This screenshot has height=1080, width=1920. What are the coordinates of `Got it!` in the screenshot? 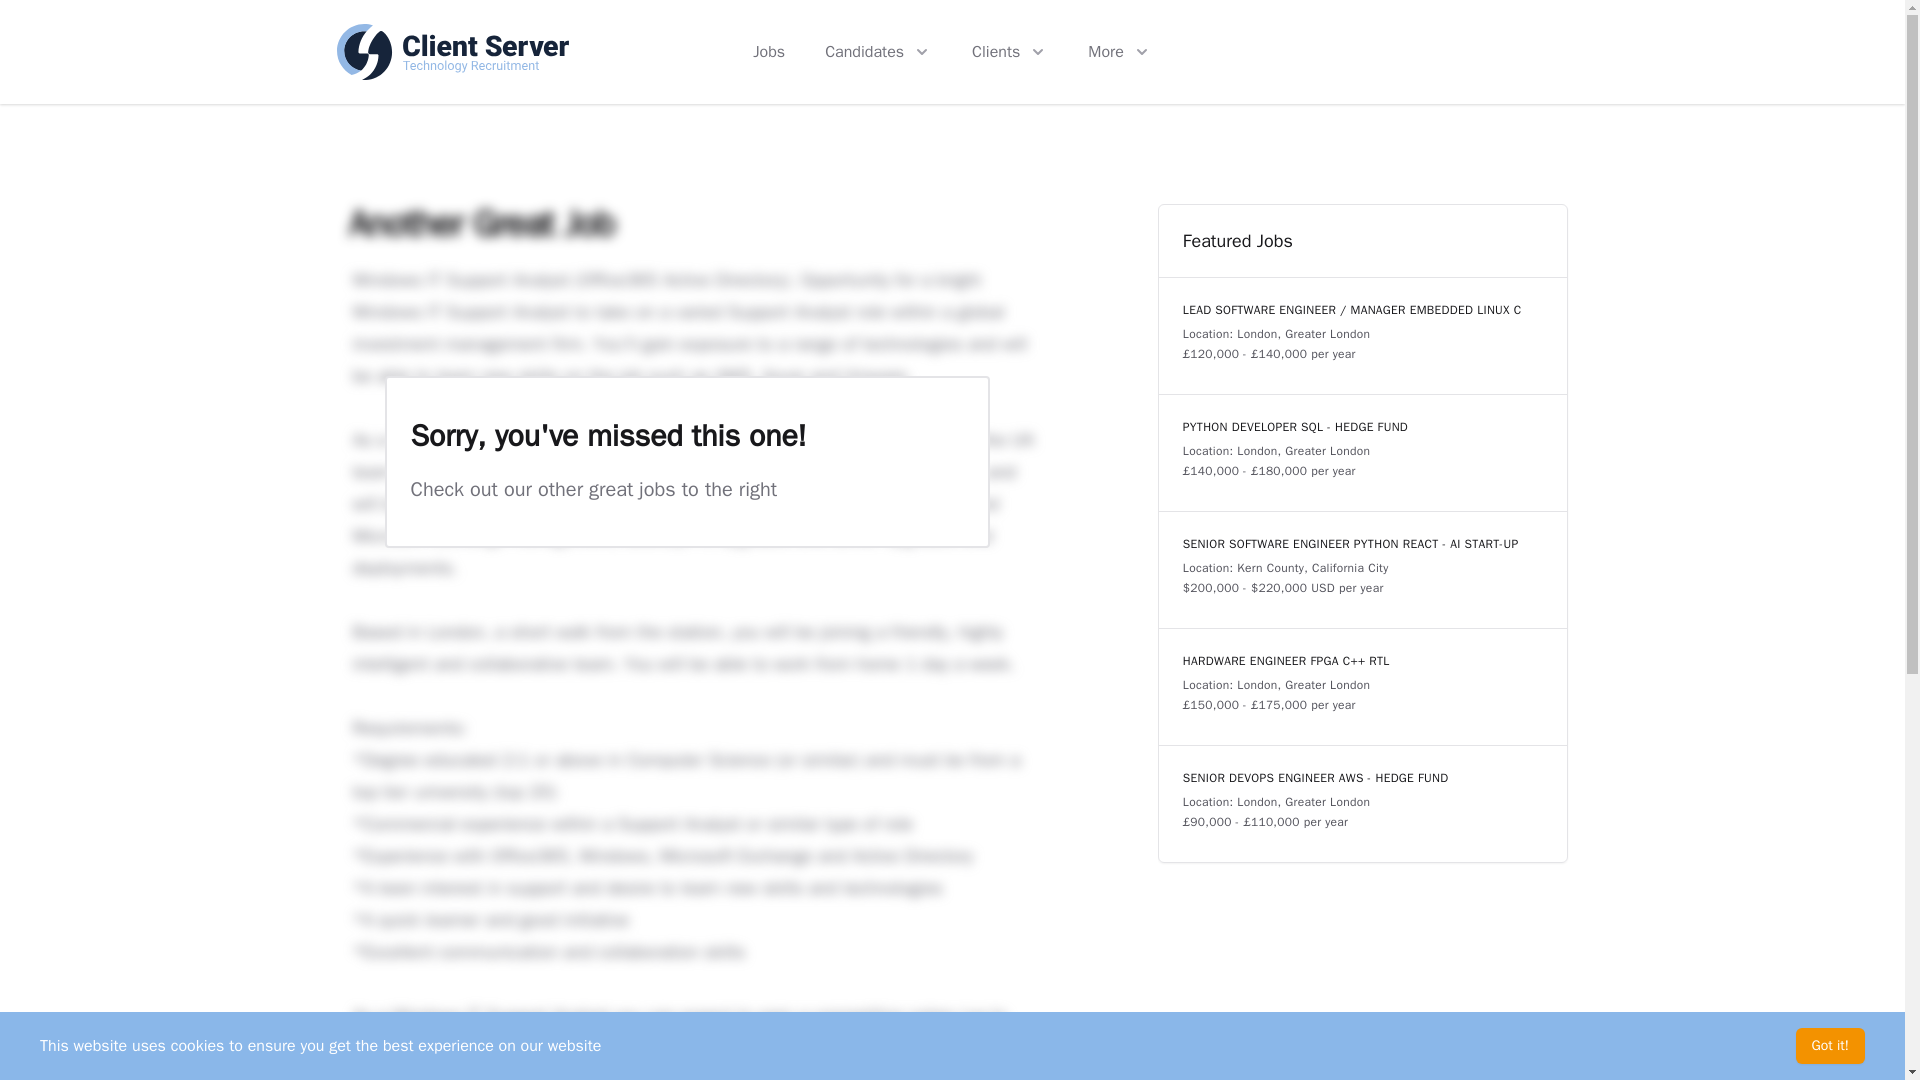 It's located at (1830, 1046).